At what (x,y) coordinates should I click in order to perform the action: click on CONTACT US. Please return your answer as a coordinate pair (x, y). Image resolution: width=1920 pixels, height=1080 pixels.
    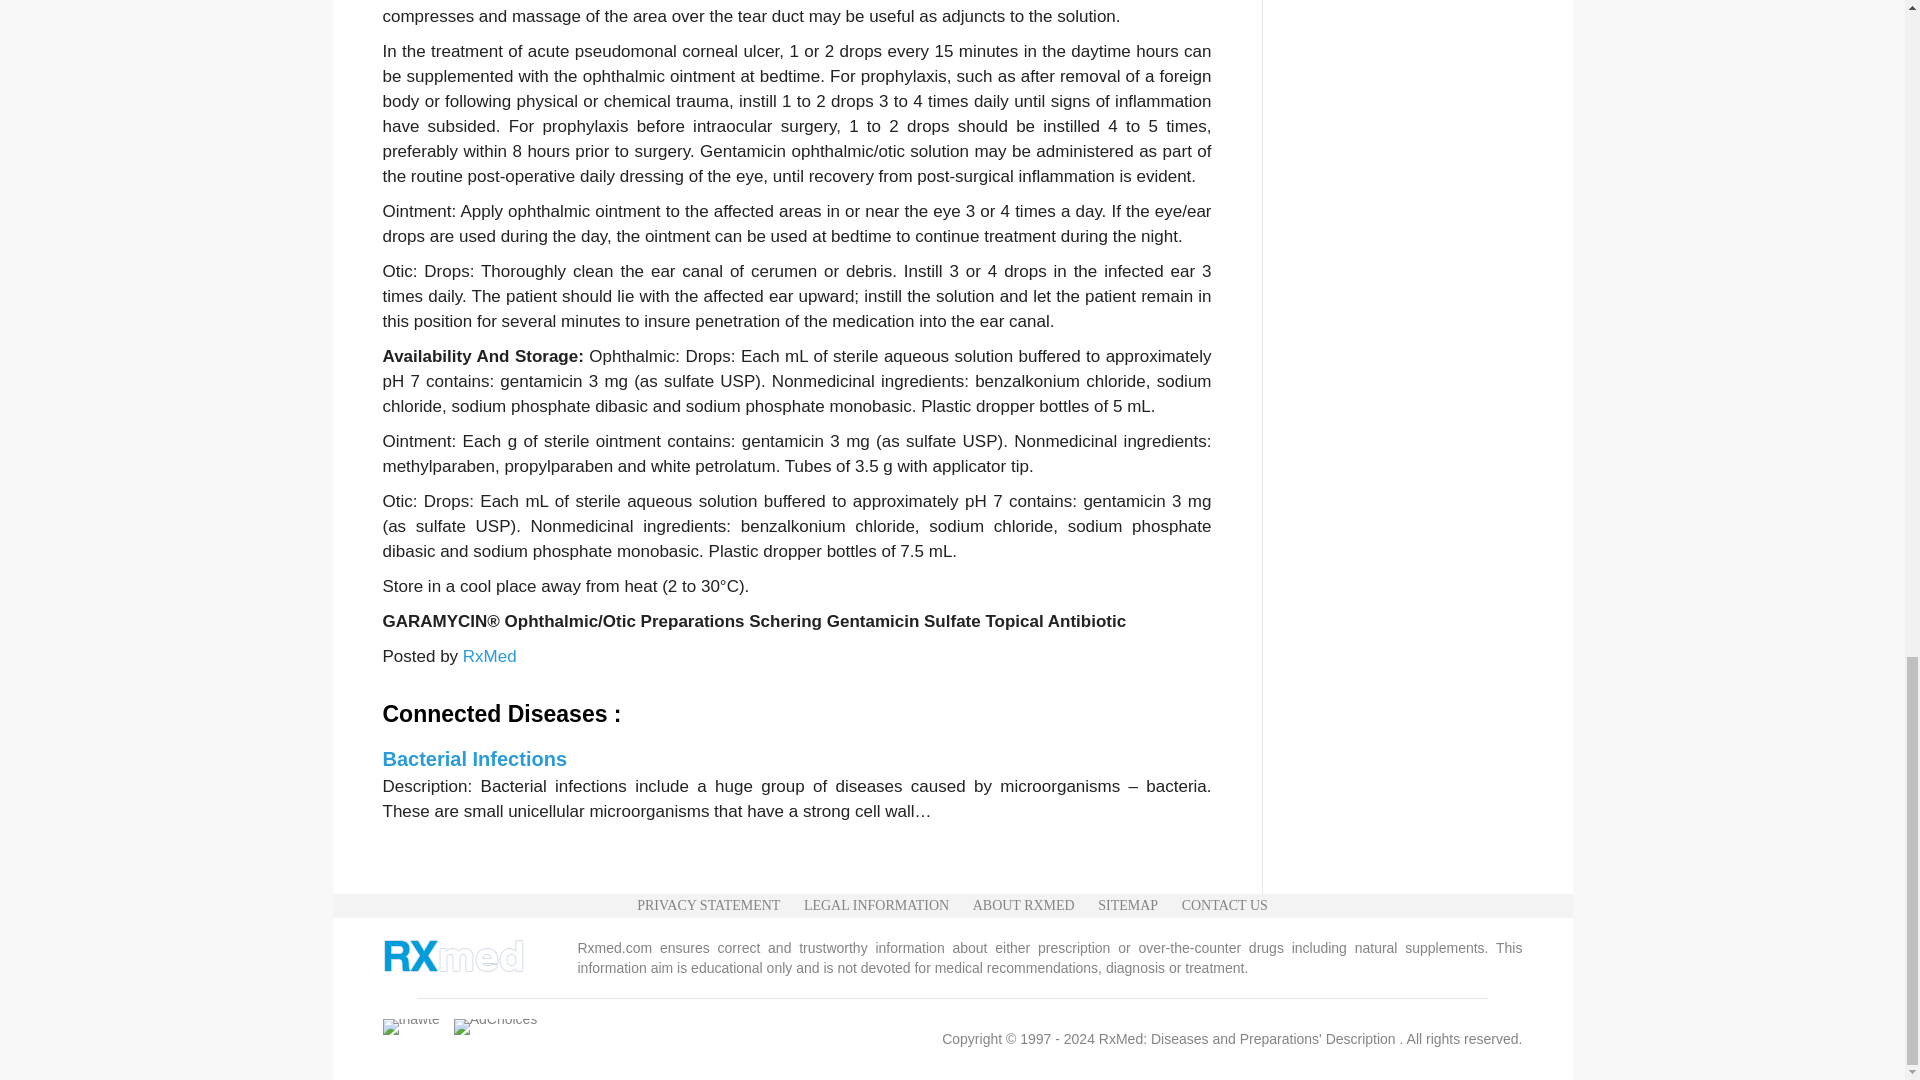
    Looking at the image, I should click on (1224, 906).